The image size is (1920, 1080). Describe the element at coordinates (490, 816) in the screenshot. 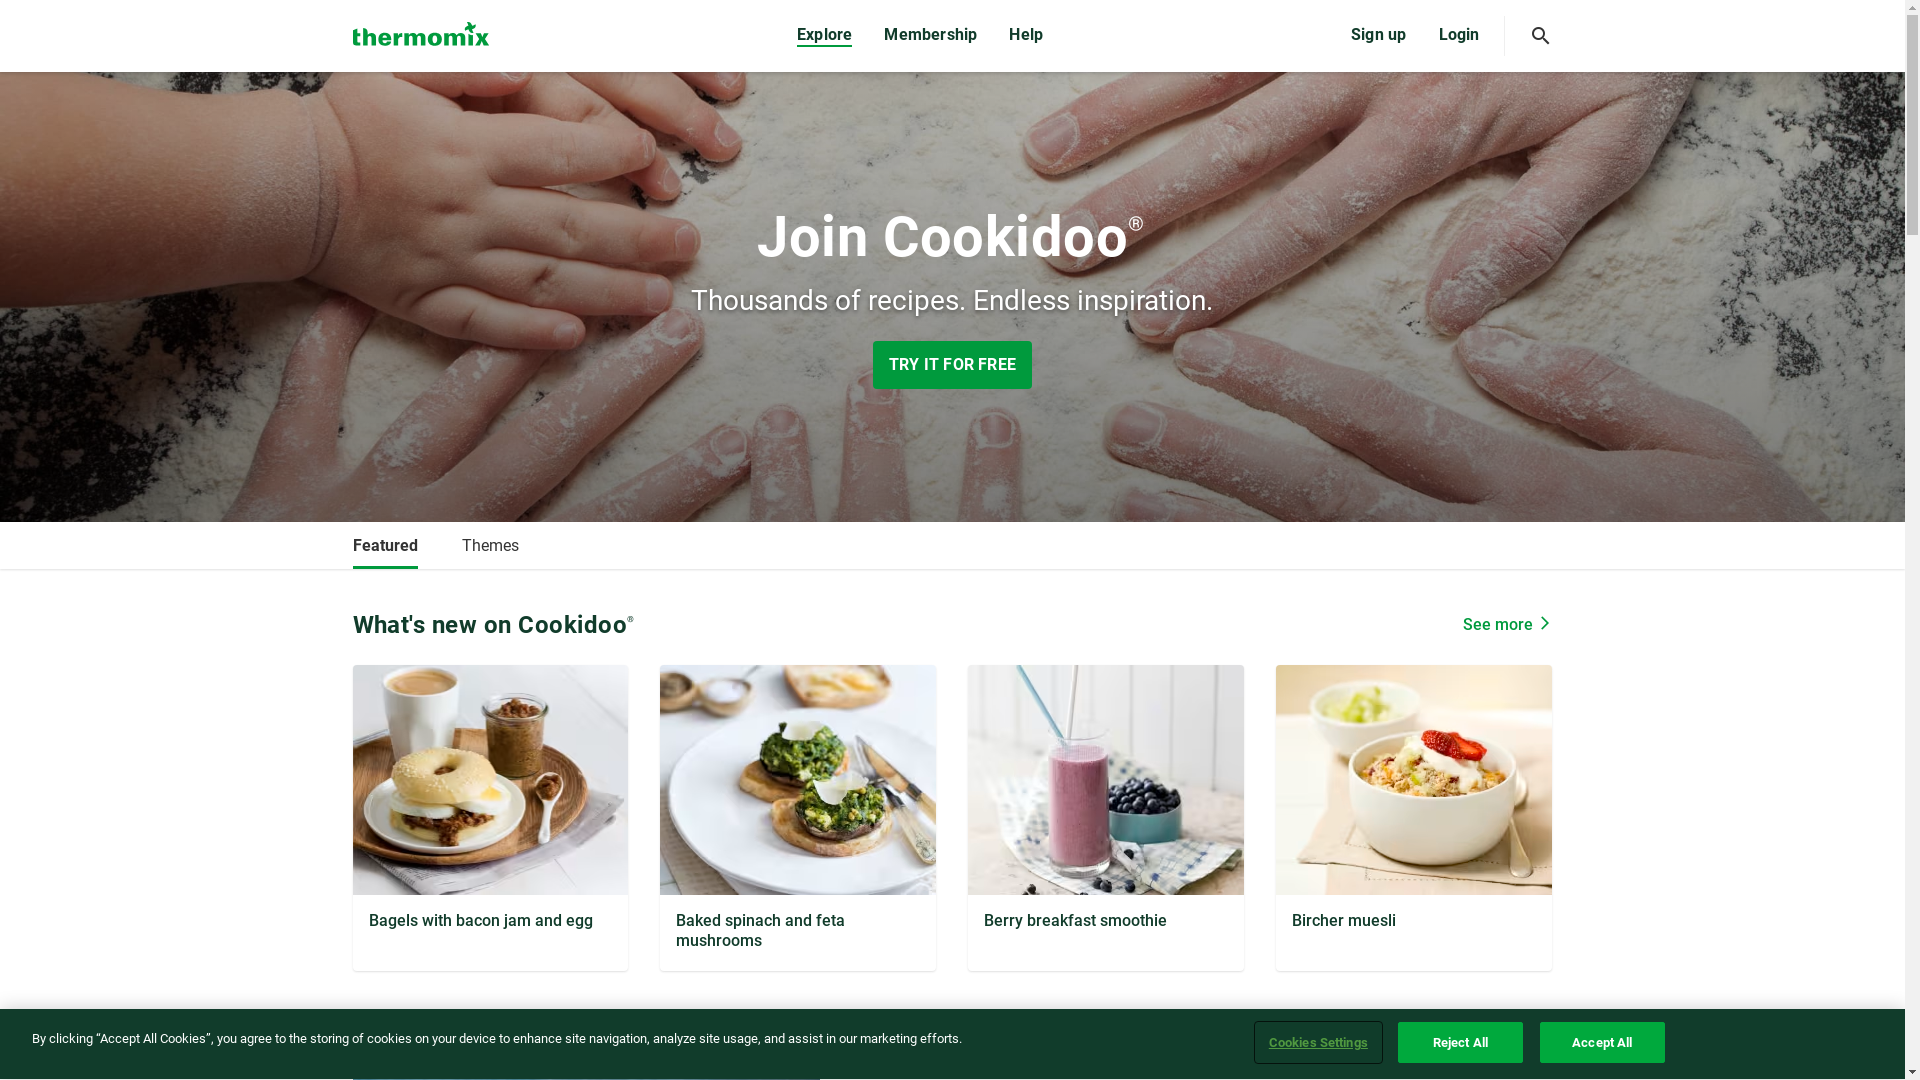

I see `Bagels with bacon jam and egg` at that location.